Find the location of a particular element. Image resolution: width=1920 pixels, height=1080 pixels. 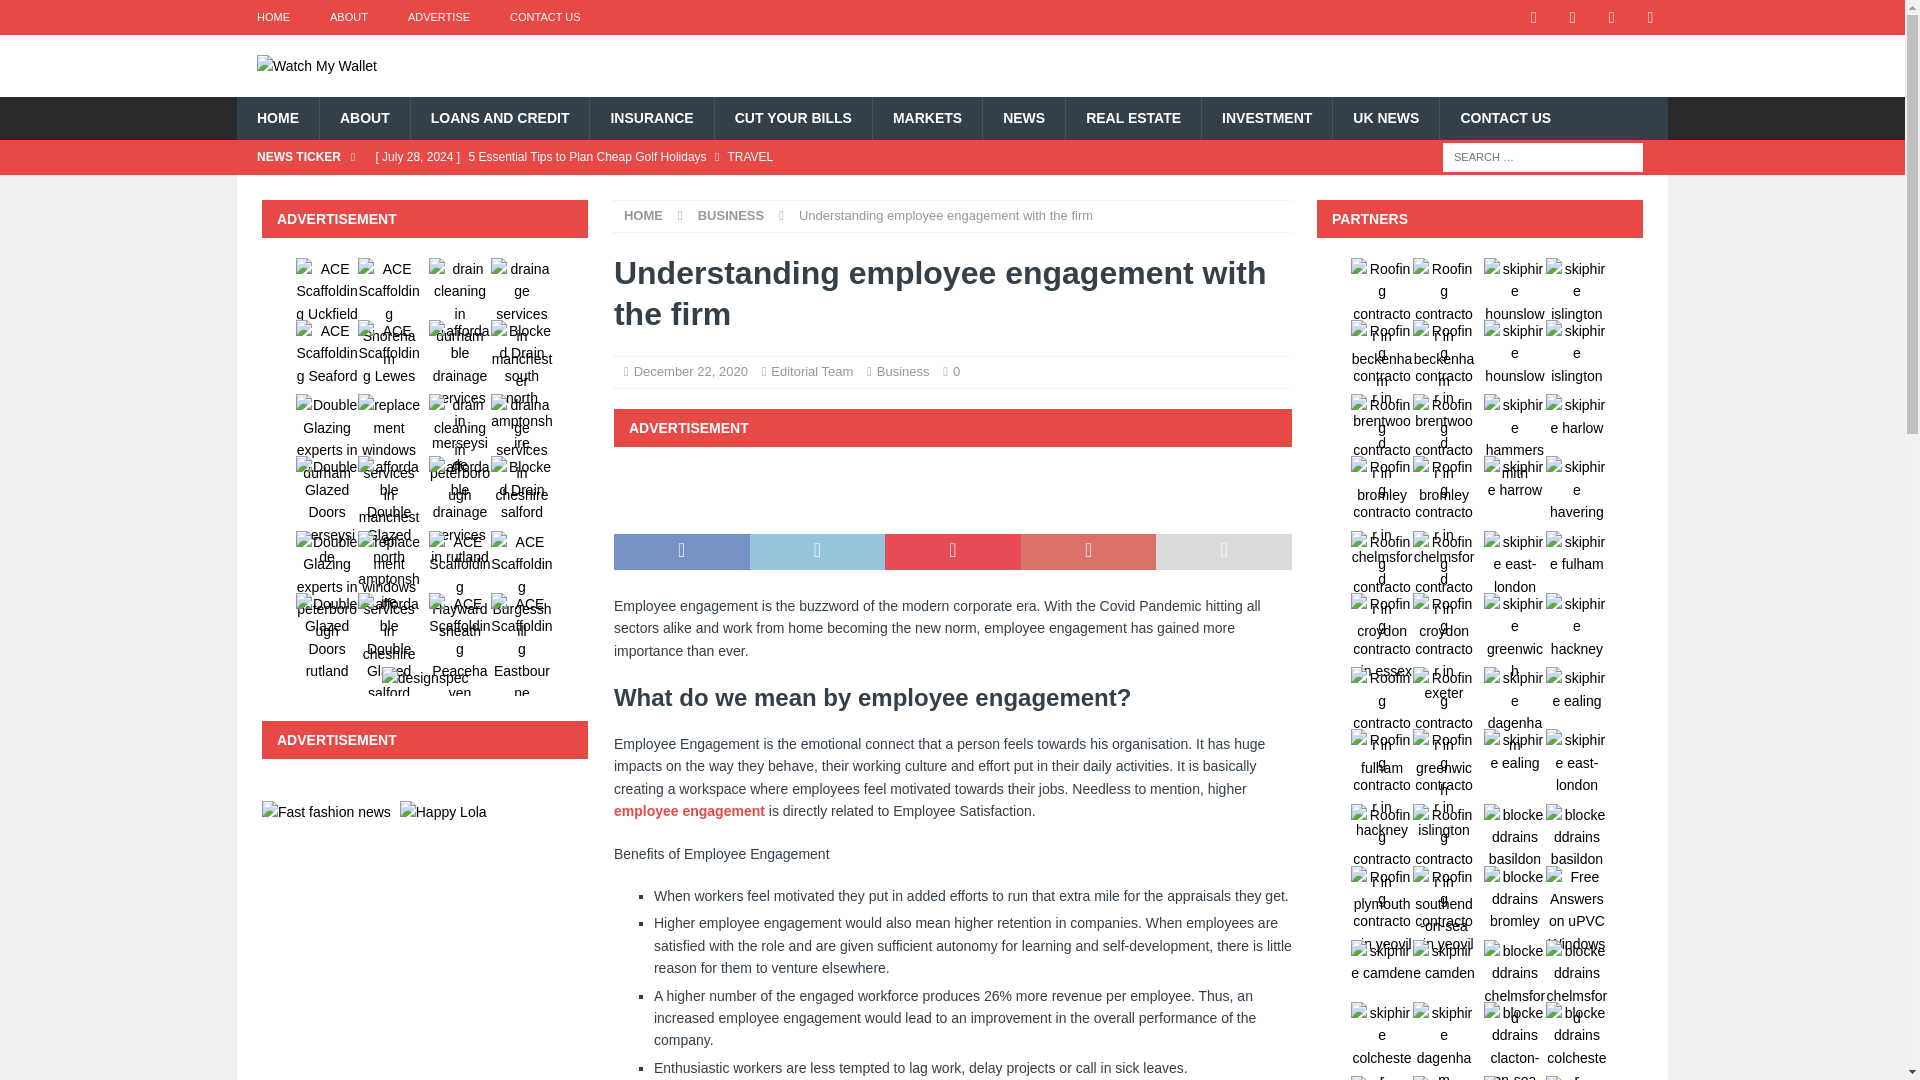

HOME is located at coordinates (643, 215).